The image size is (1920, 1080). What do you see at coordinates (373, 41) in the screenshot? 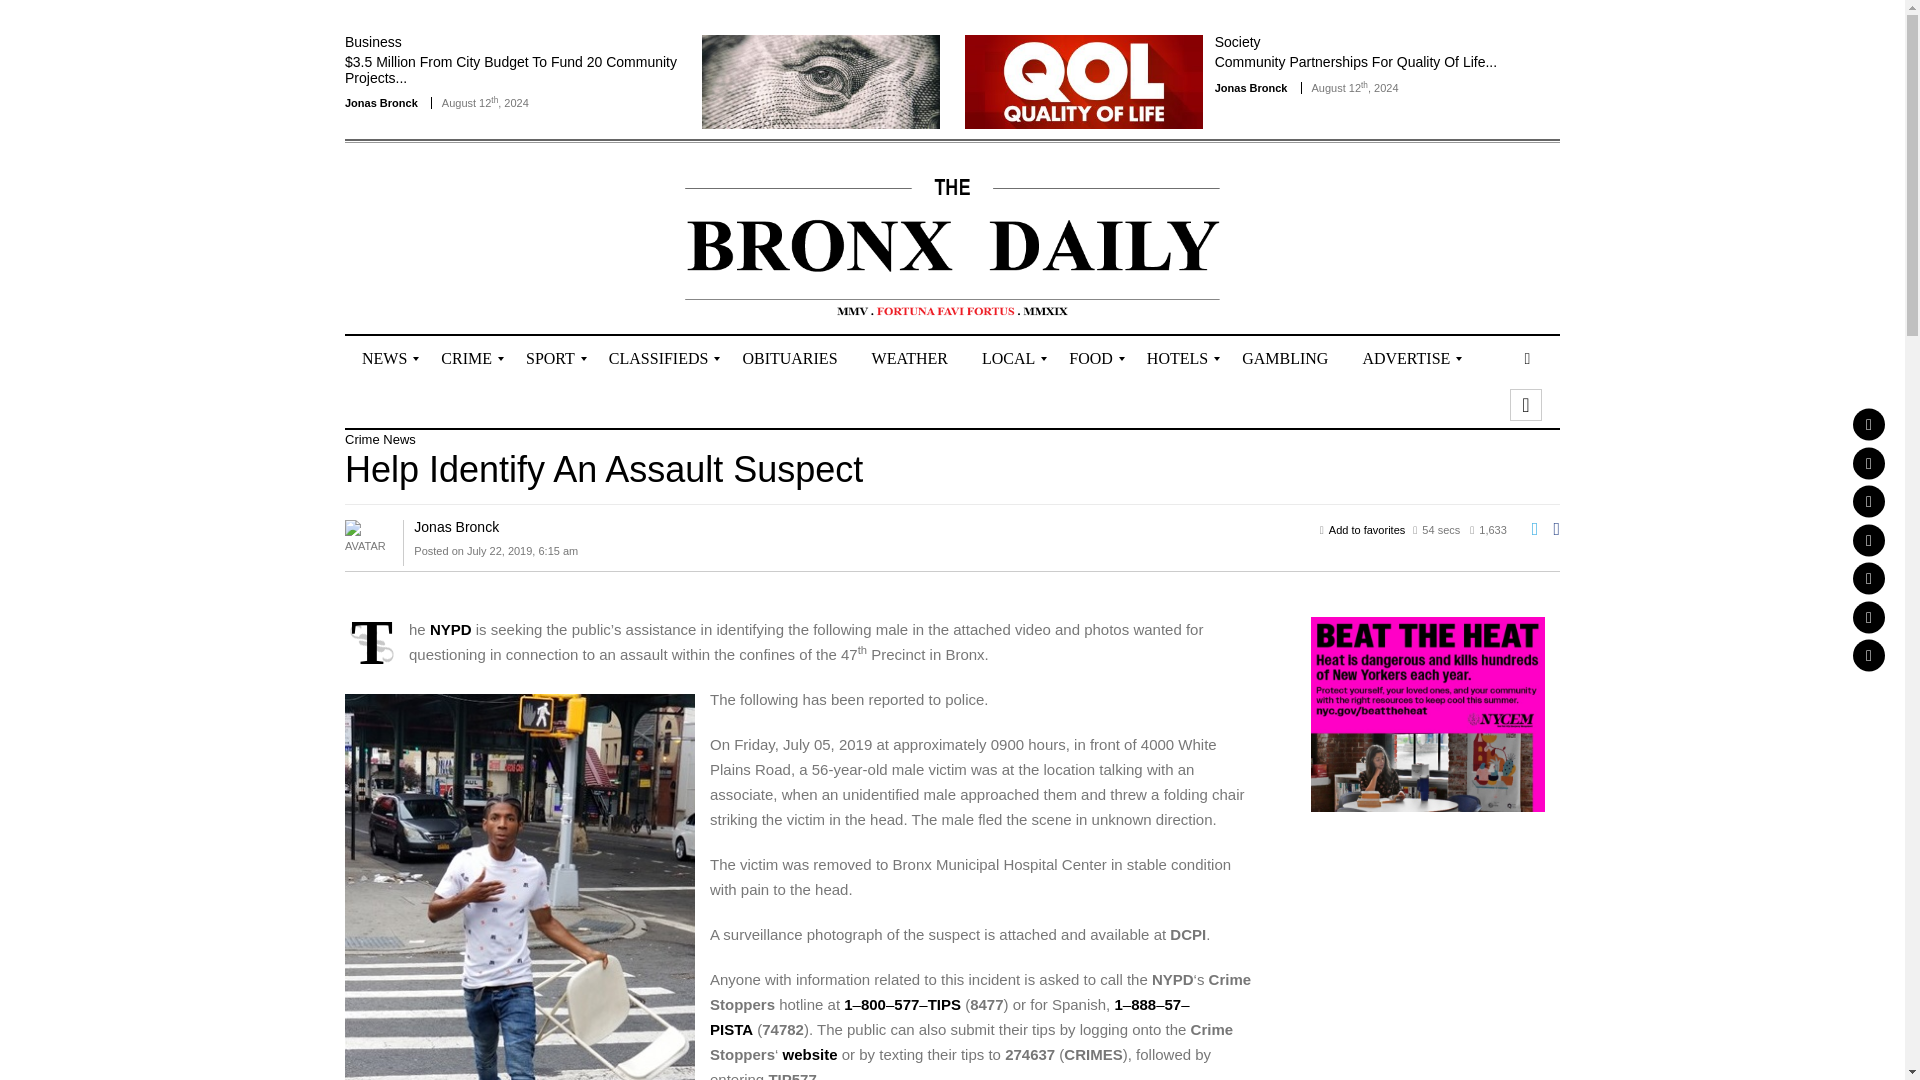
I see `Business` at bounding box center [373, 41].